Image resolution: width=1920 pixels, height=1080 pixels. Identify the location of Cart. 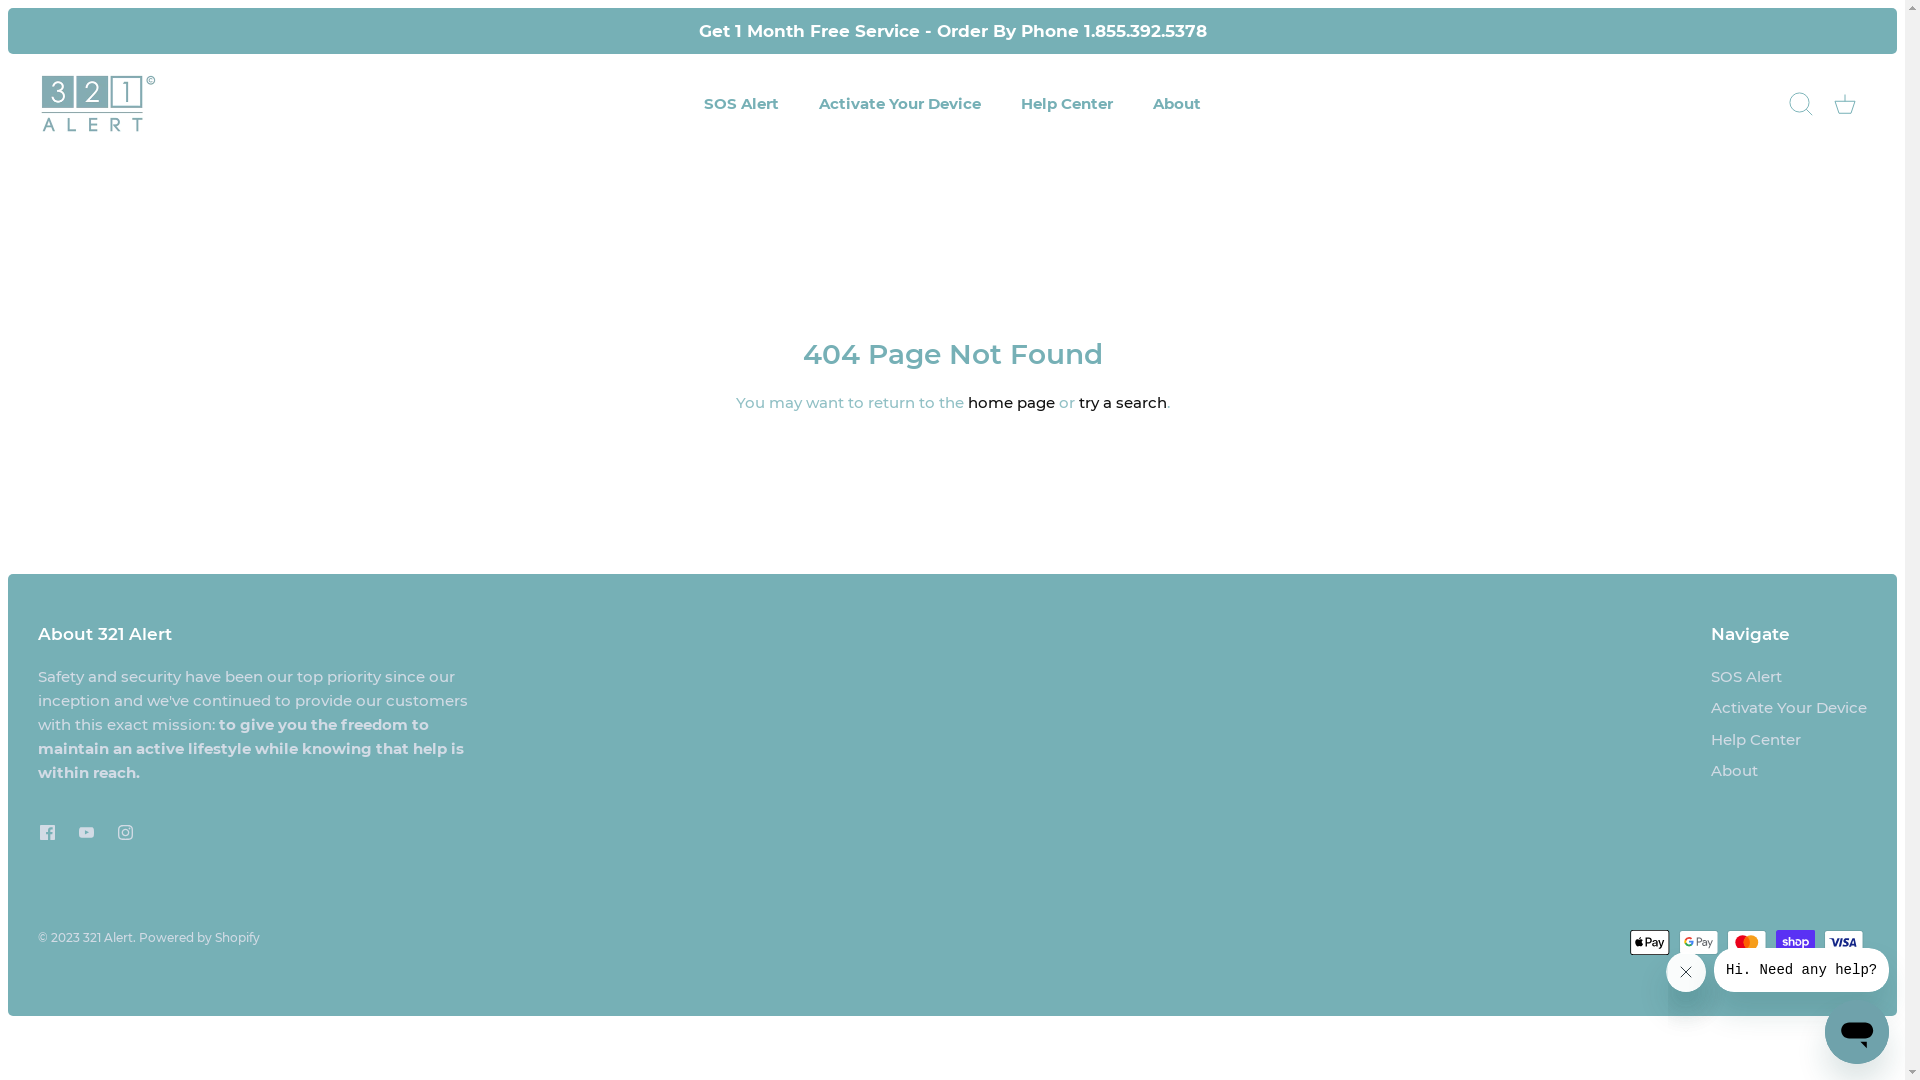
(1845, 104).